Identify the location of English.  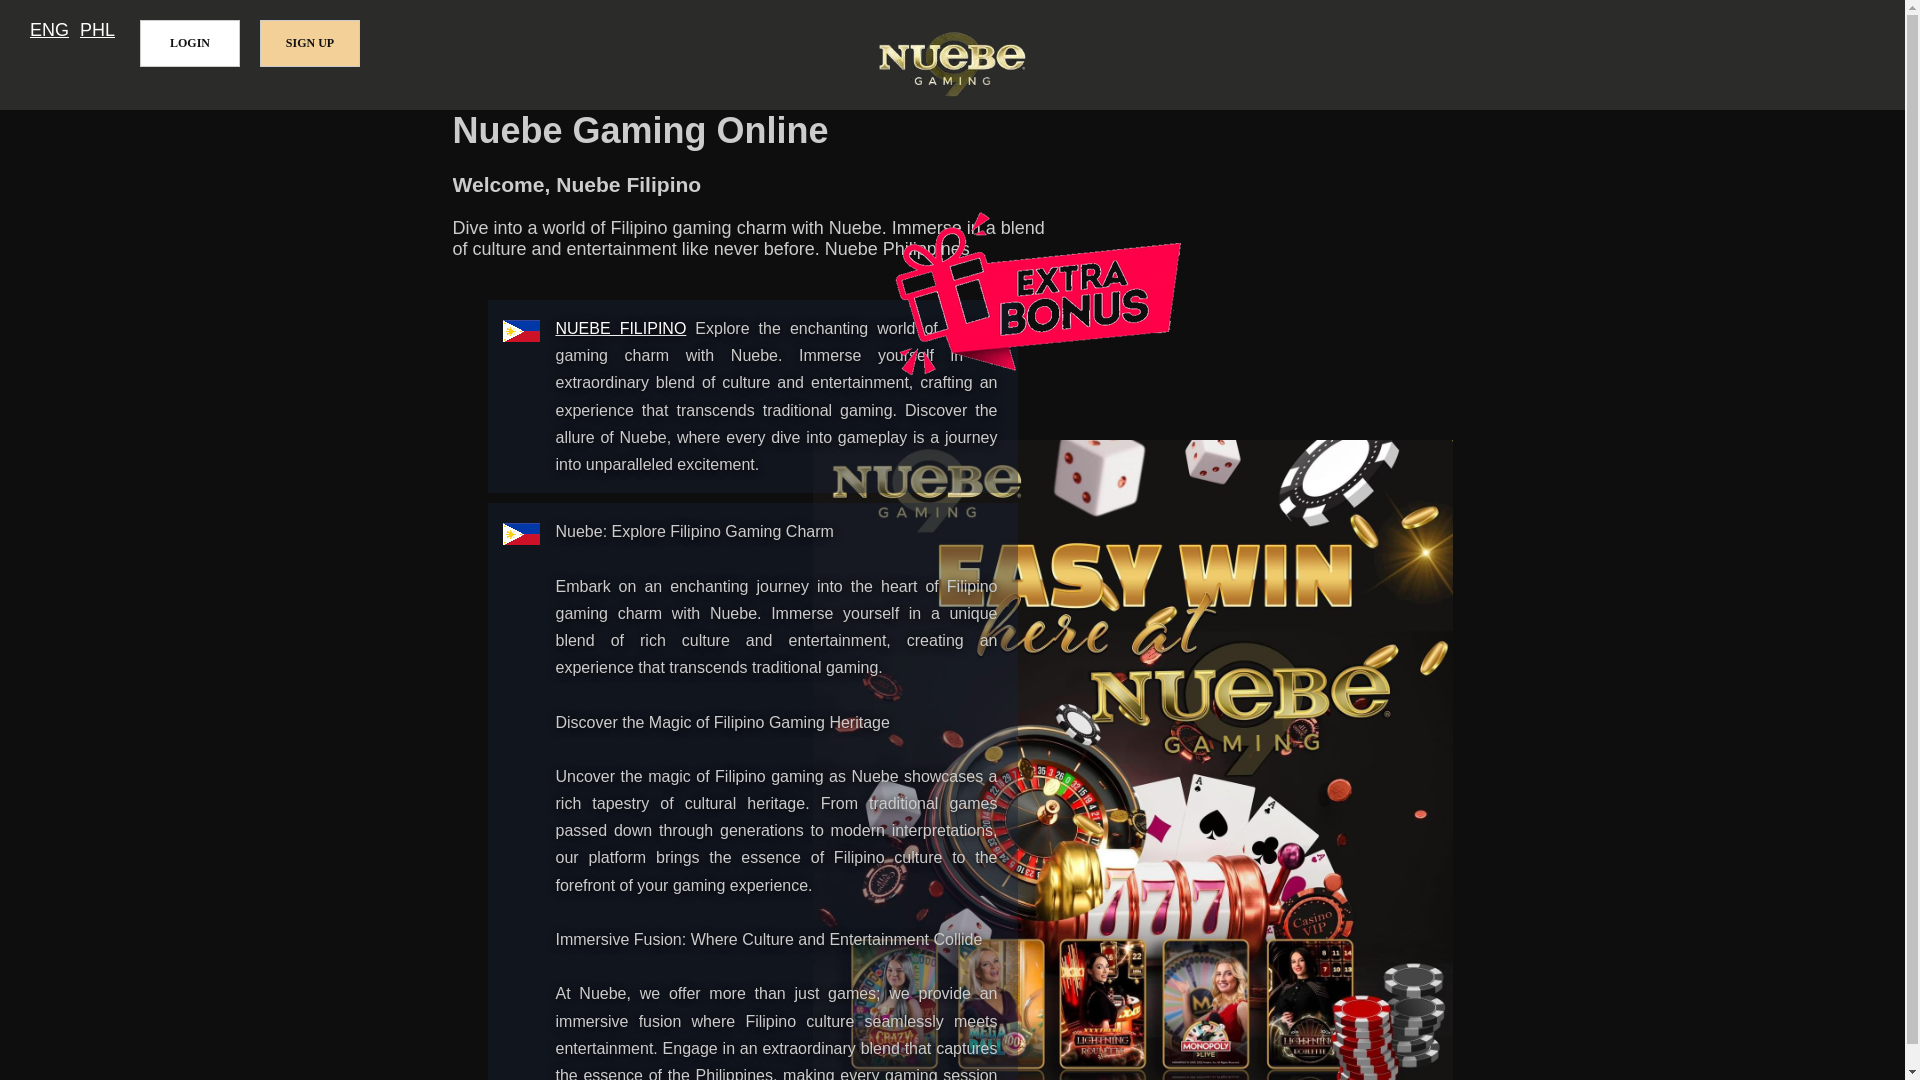
(50, 30).